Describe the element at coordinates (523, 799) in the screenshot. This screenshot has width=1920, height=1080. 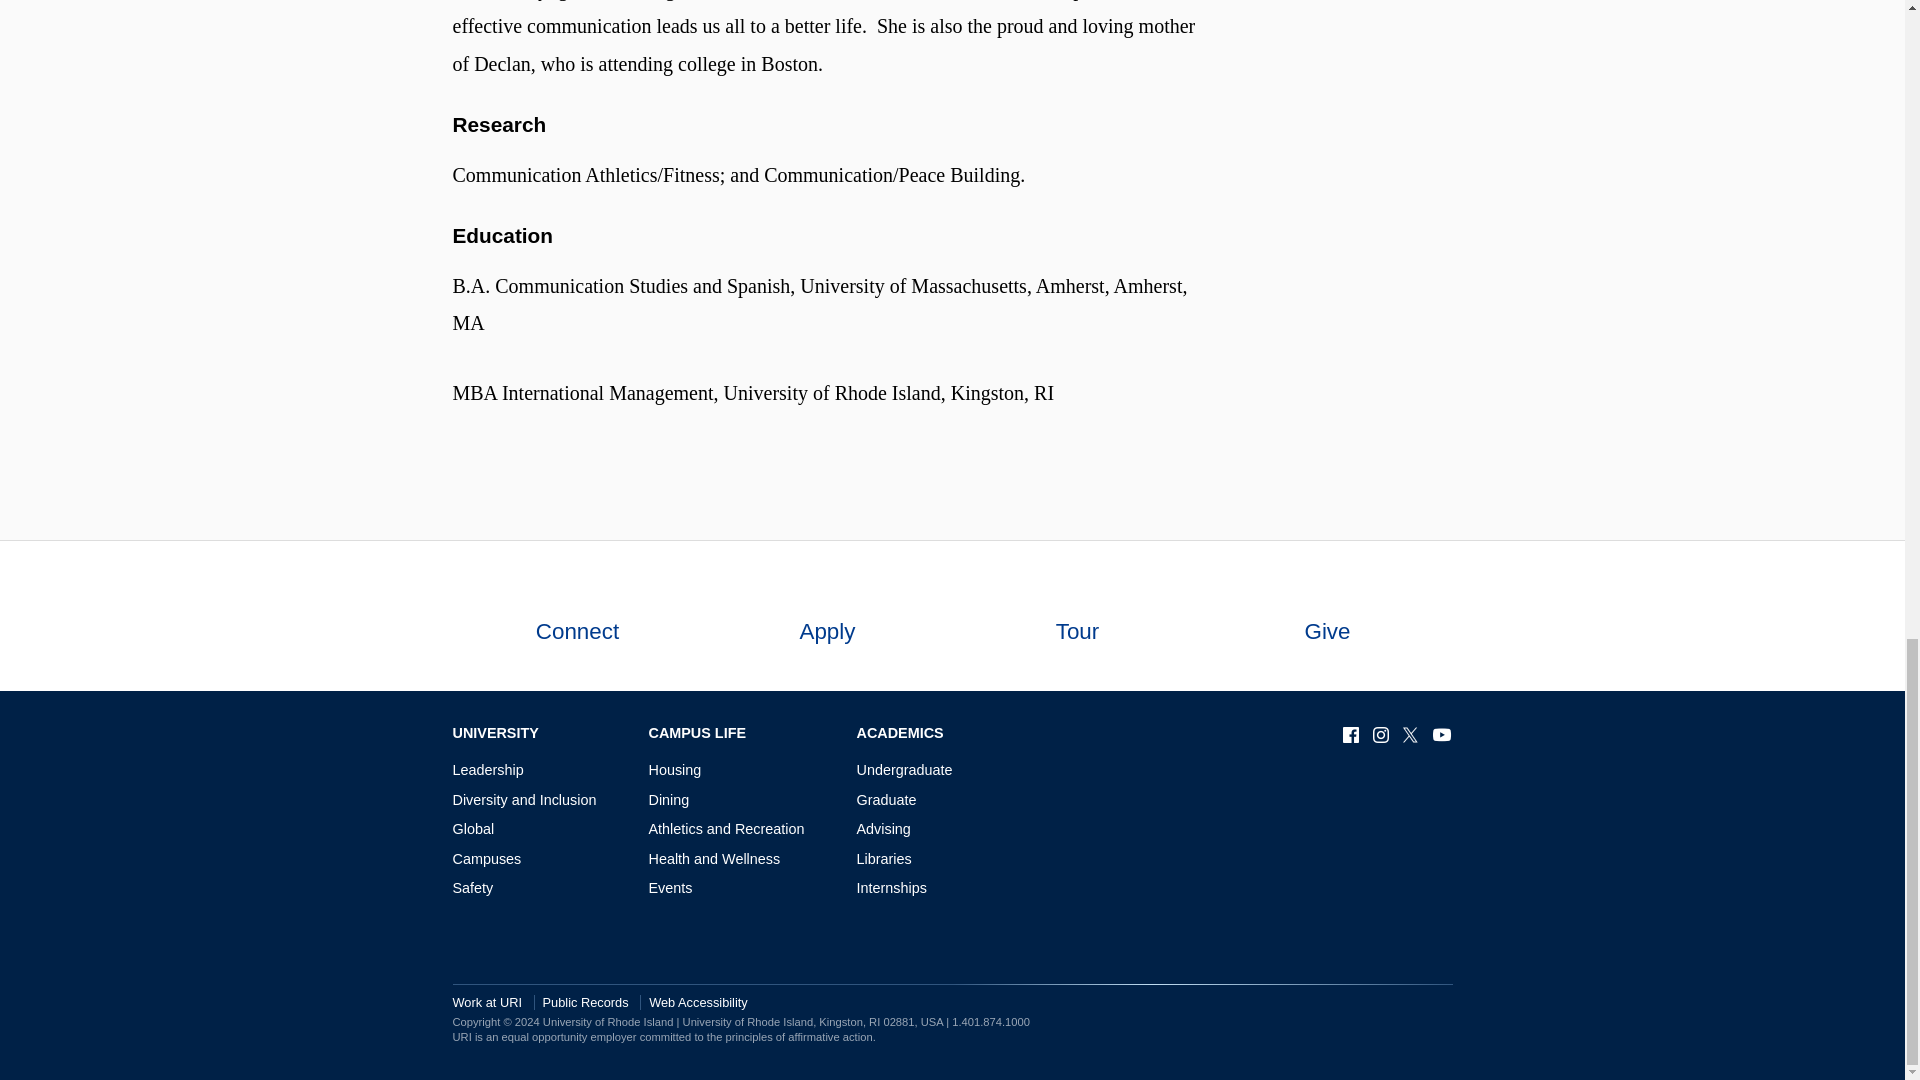
I see `Diversity and Inclusion` at that location.